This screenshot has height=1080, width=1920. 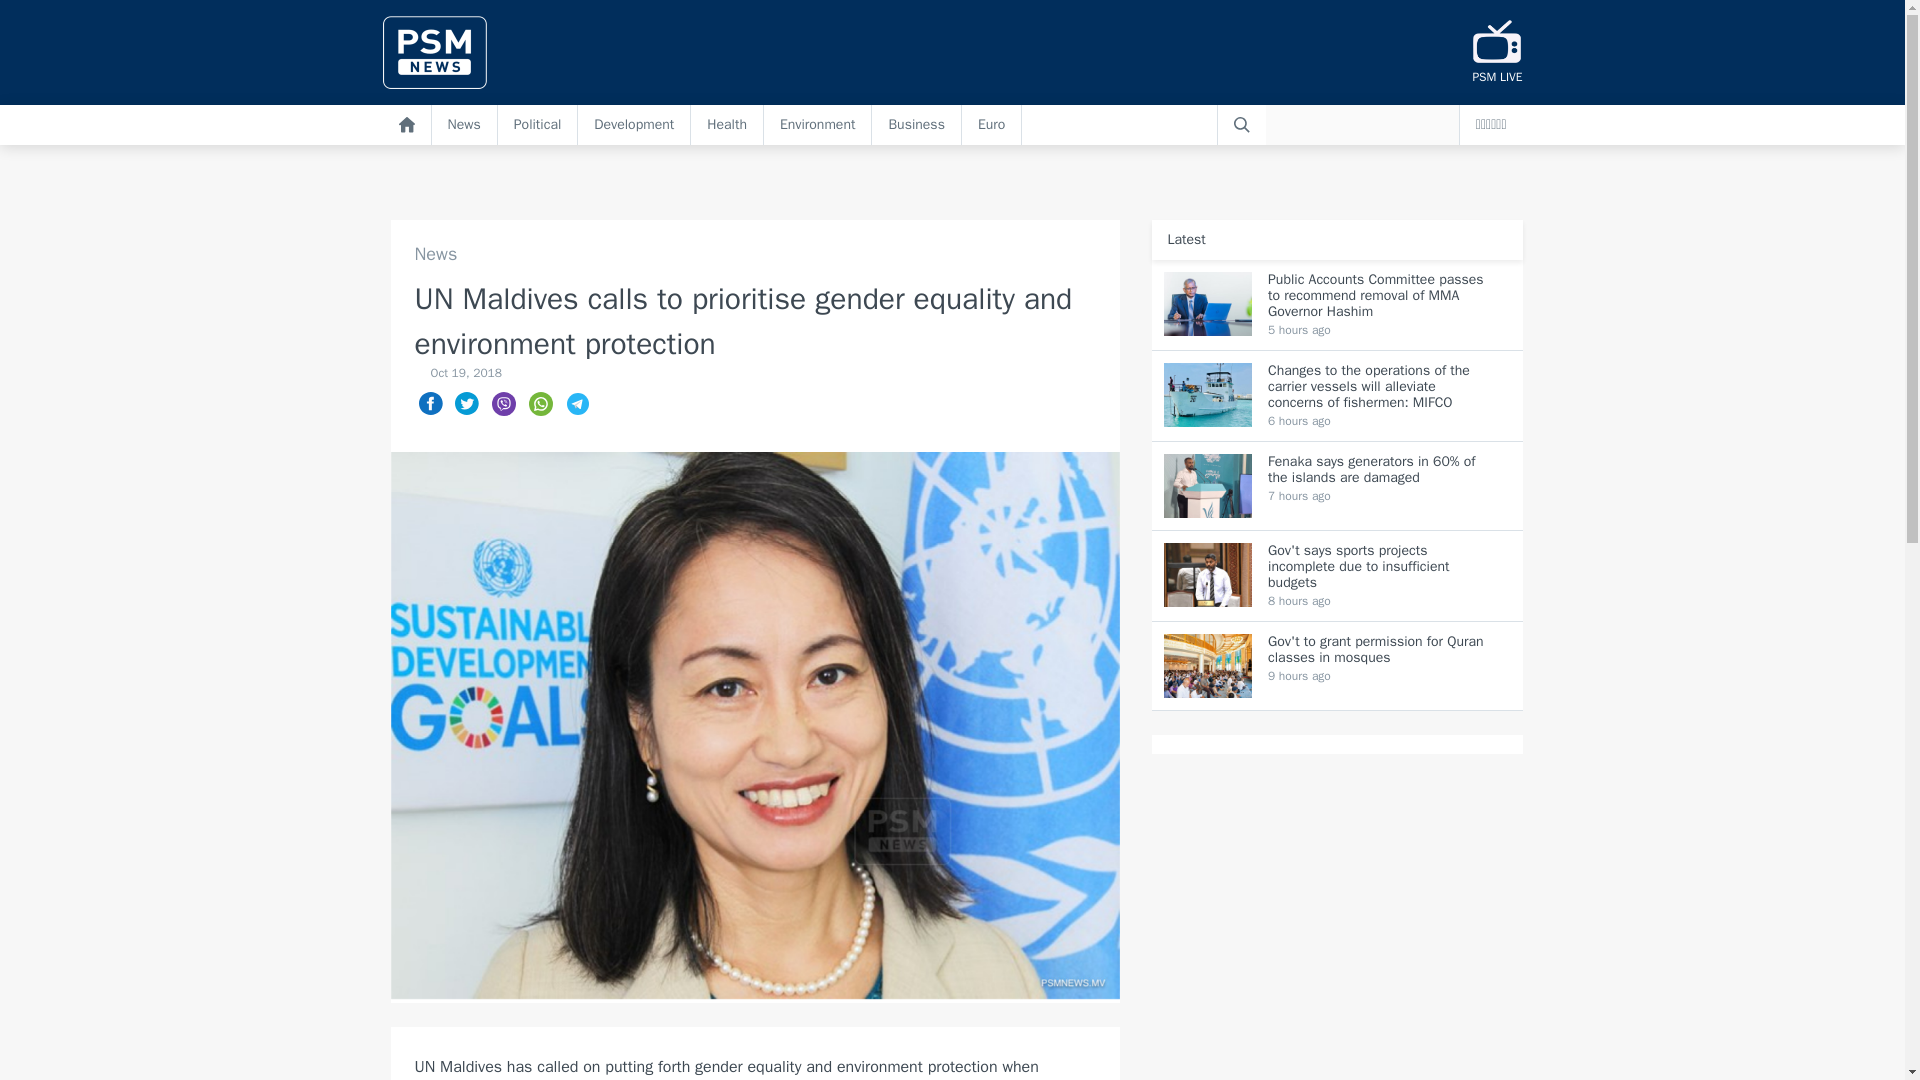 I want to click on Submit, so click(x=1241, y=124).